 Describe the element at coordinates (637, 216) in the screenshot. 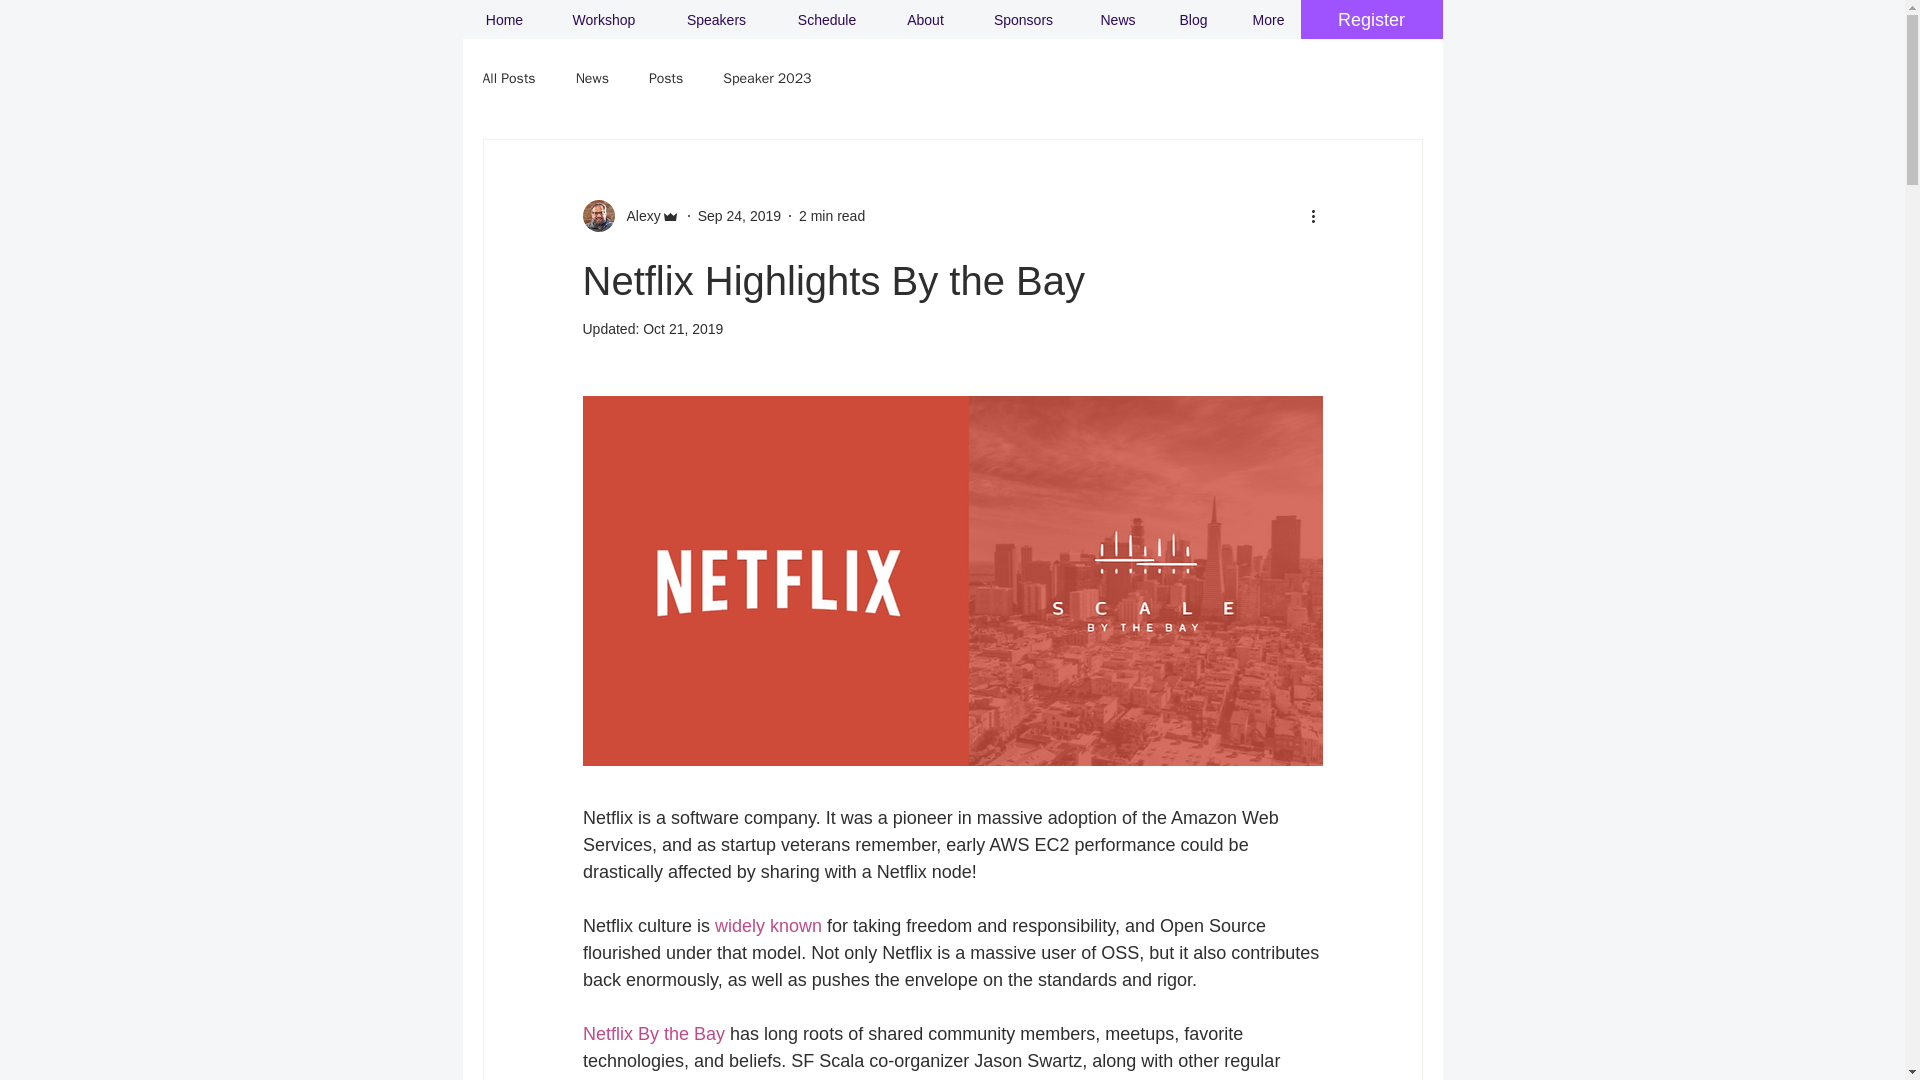

I see `Alexy` at that location.